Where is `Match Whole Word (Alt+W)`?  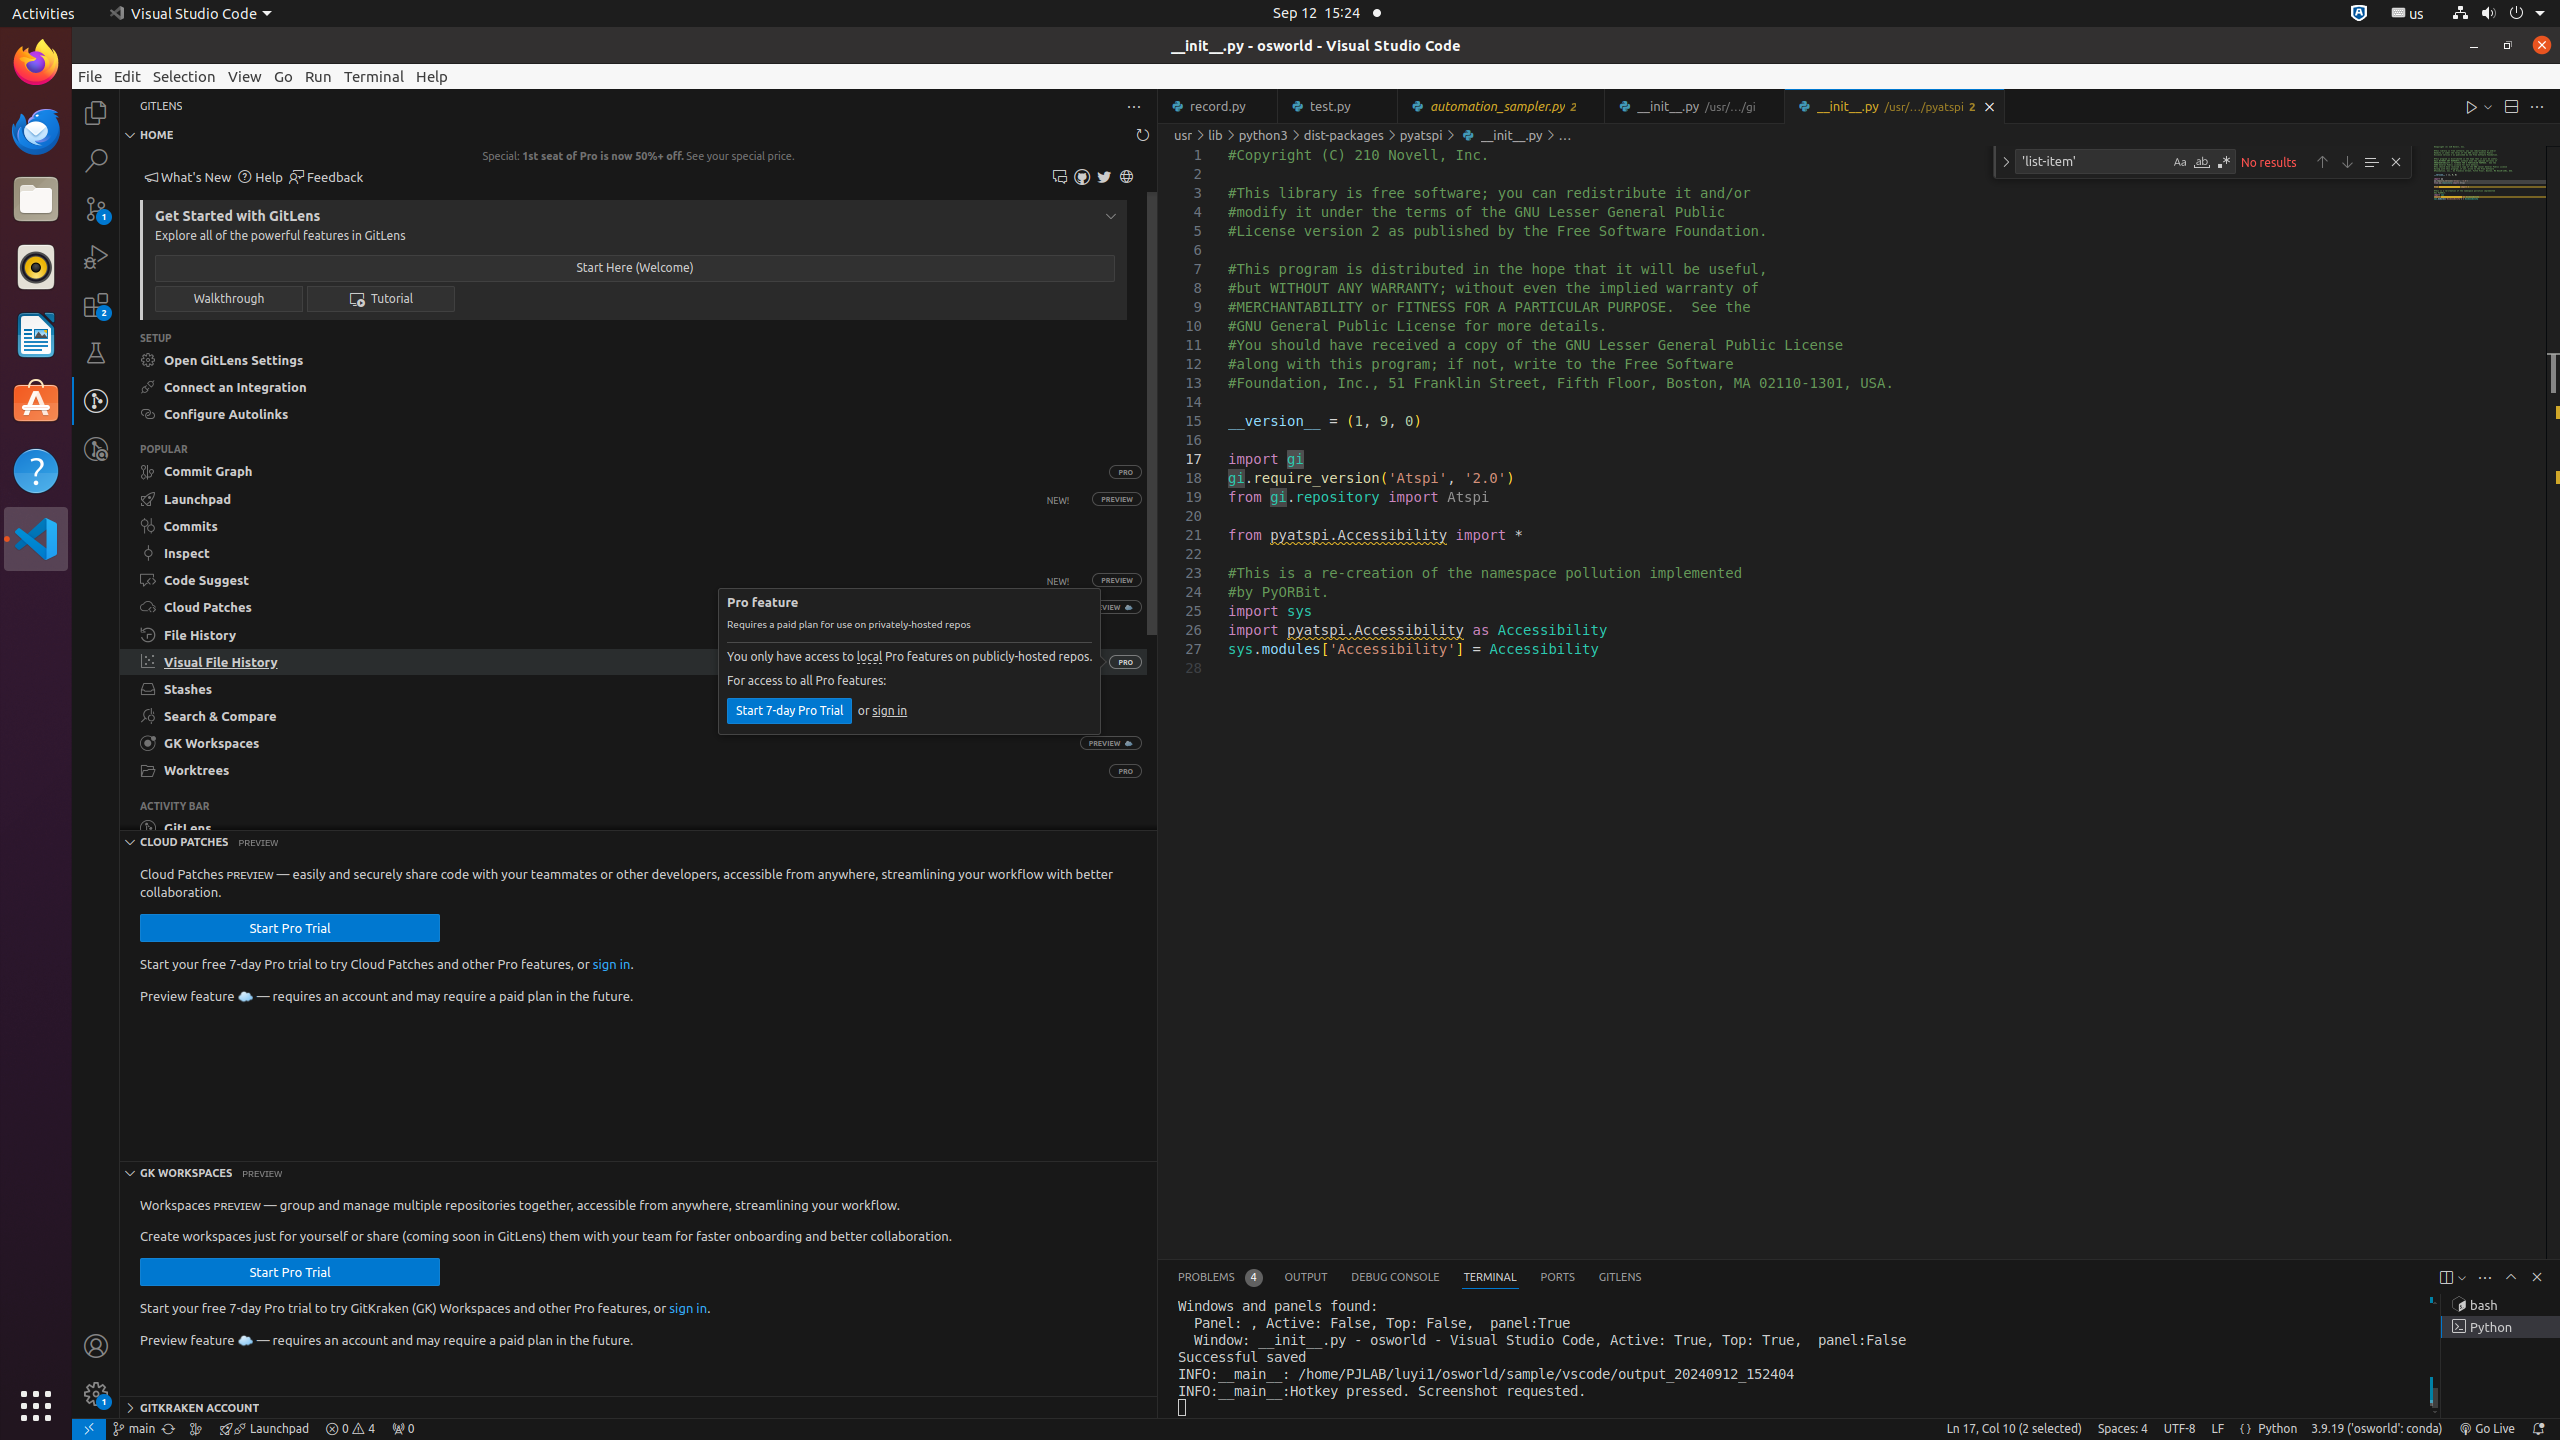 Match Whole Word (Alt+W) is located at coordinates (2202, 162).